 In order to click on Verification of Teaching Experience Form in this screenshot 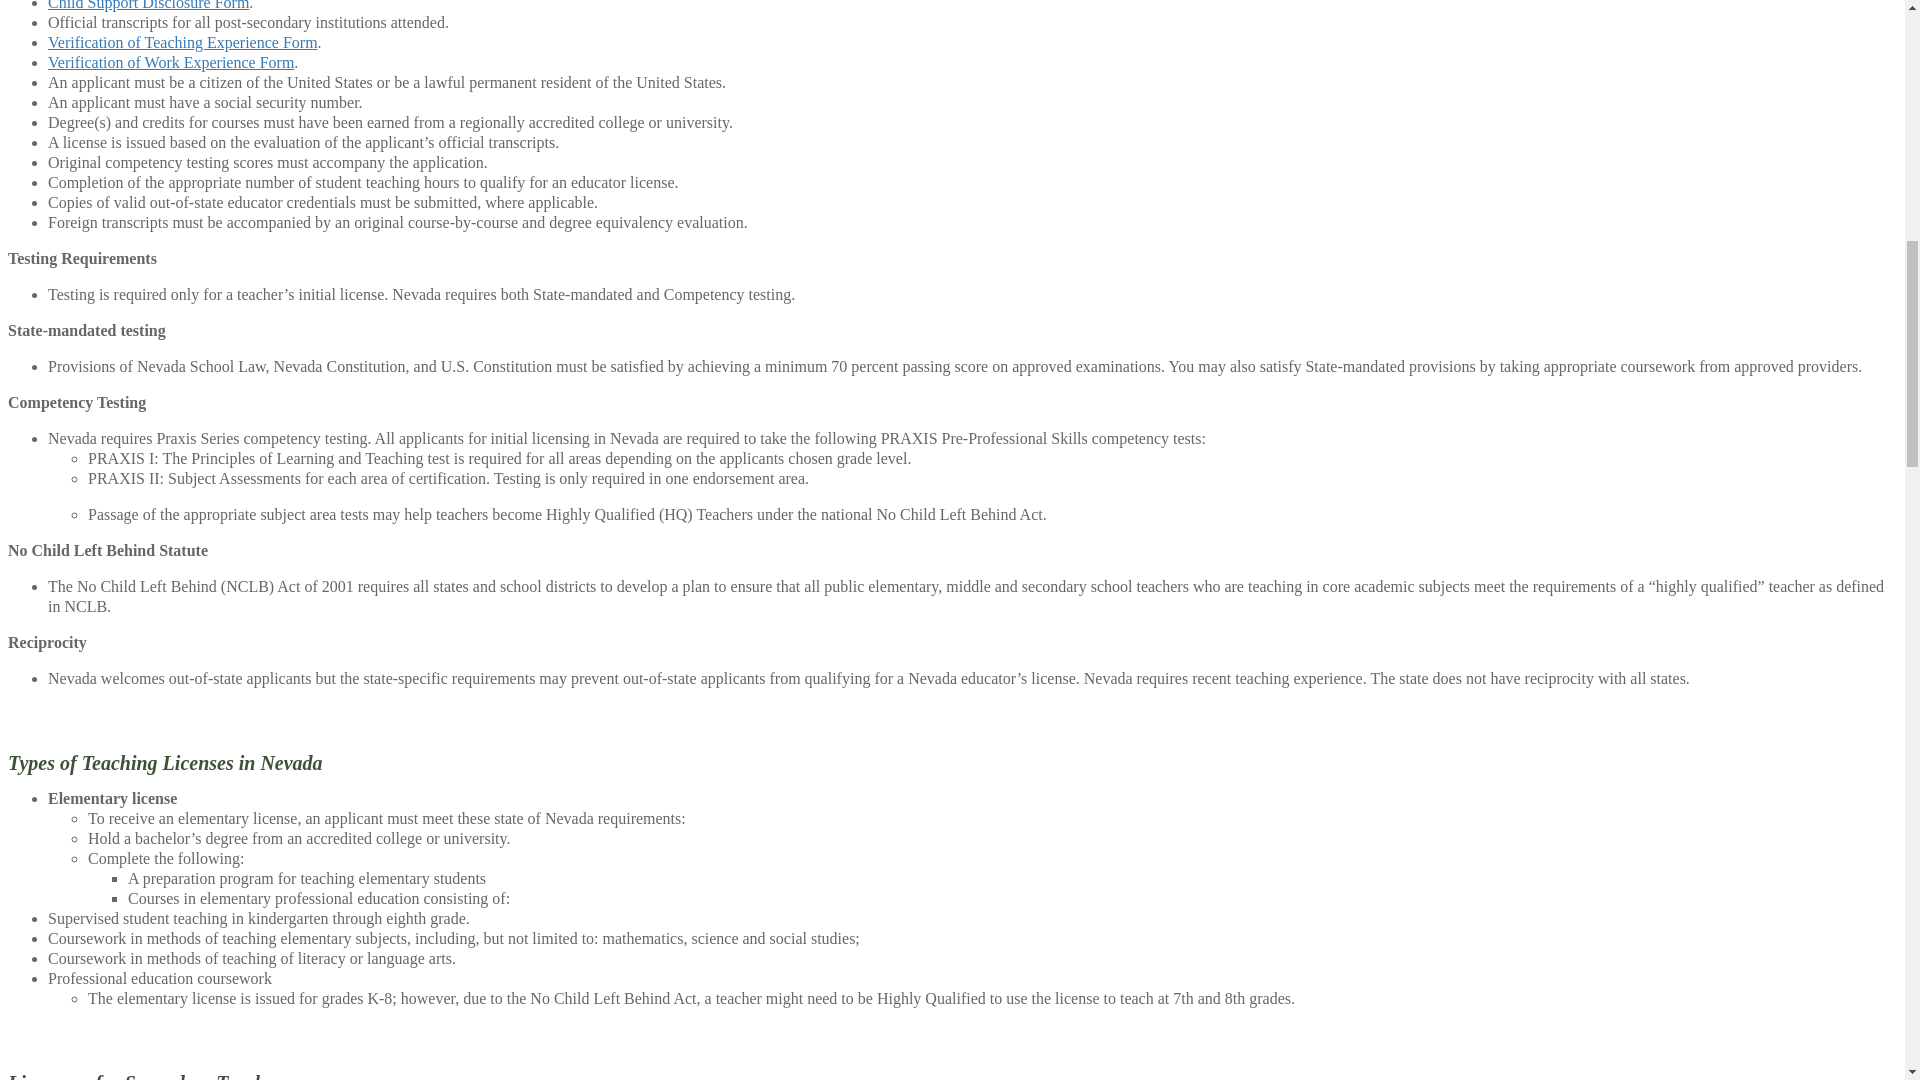, I will do `click(183, 42)`.